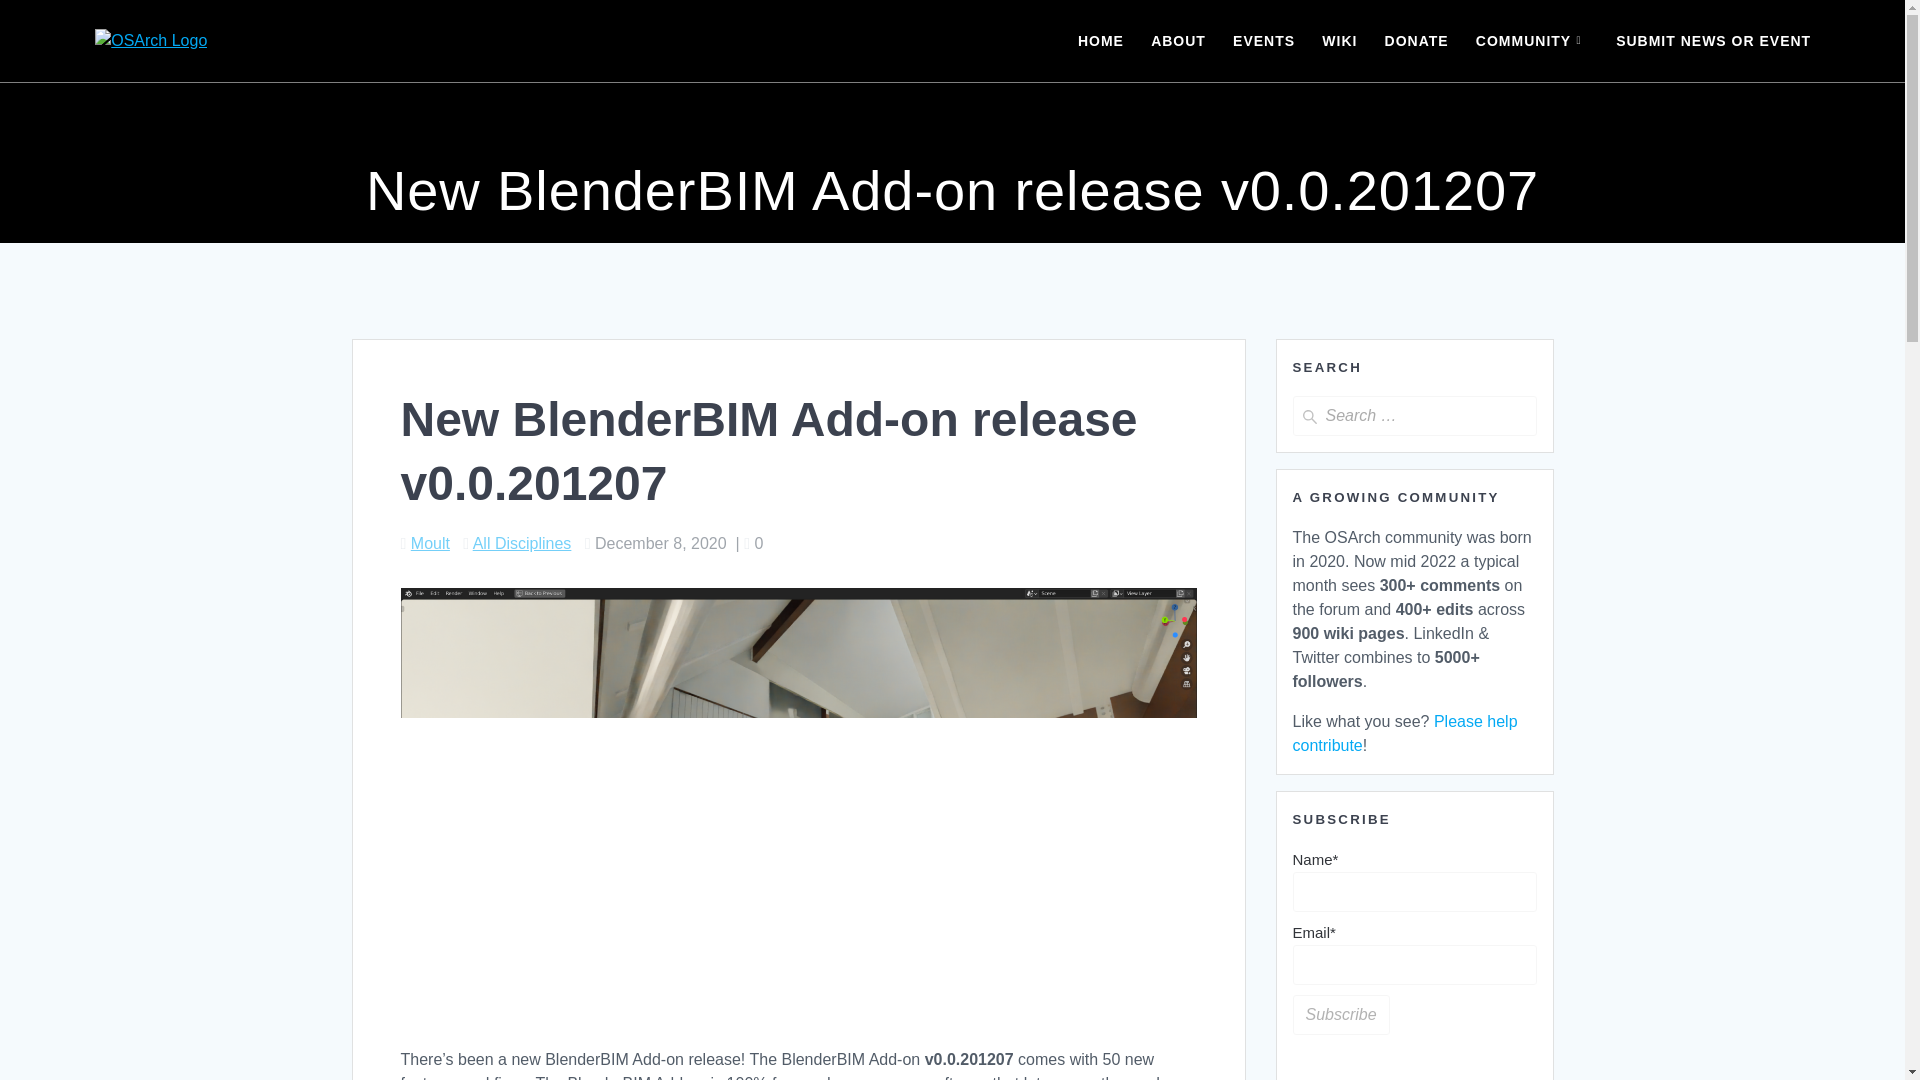 Image resolution: width=1920 pixels, height=1080 pixels. What do you see at coordinates (1340, 1014) in the screenshot?
I see `Subscribe` at bounding box center [1340, 1014].